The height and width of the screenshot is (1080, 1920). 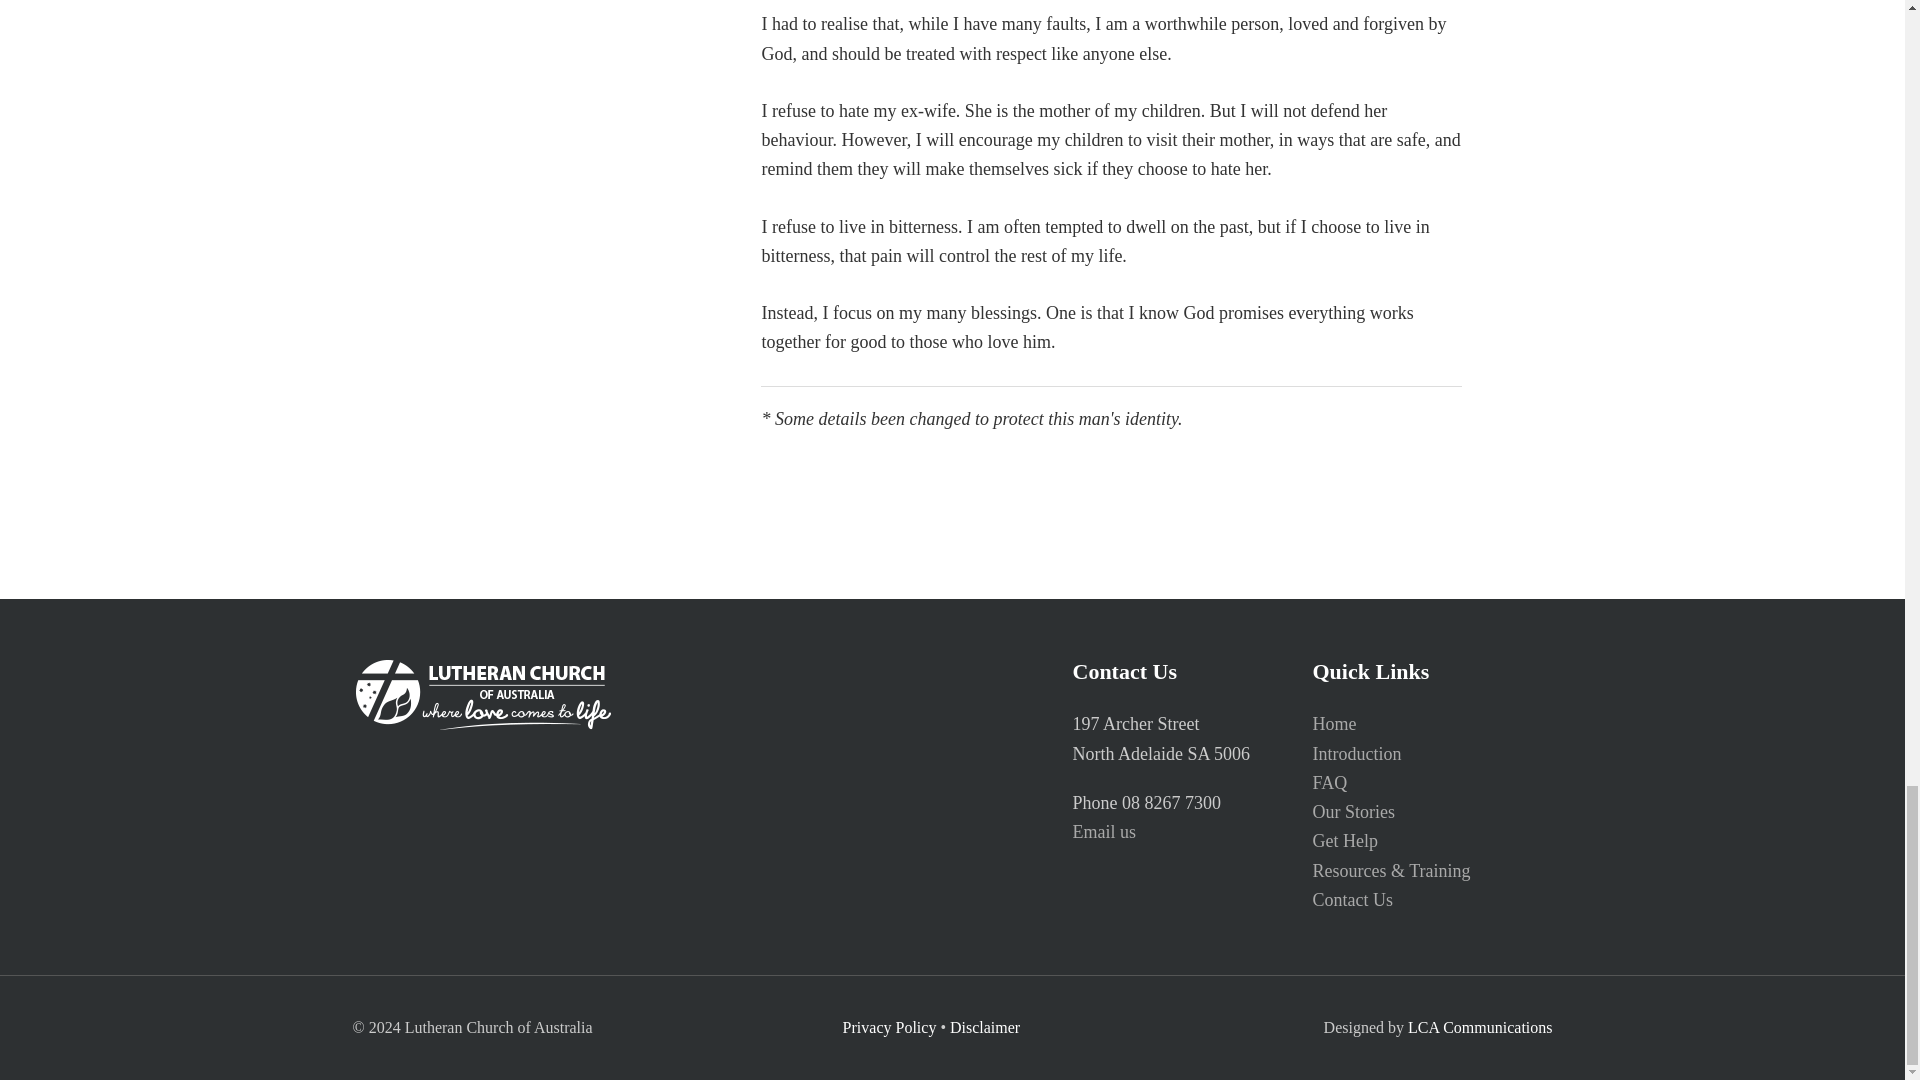 I want to click on Introduction, so click(x=1356, y=754).